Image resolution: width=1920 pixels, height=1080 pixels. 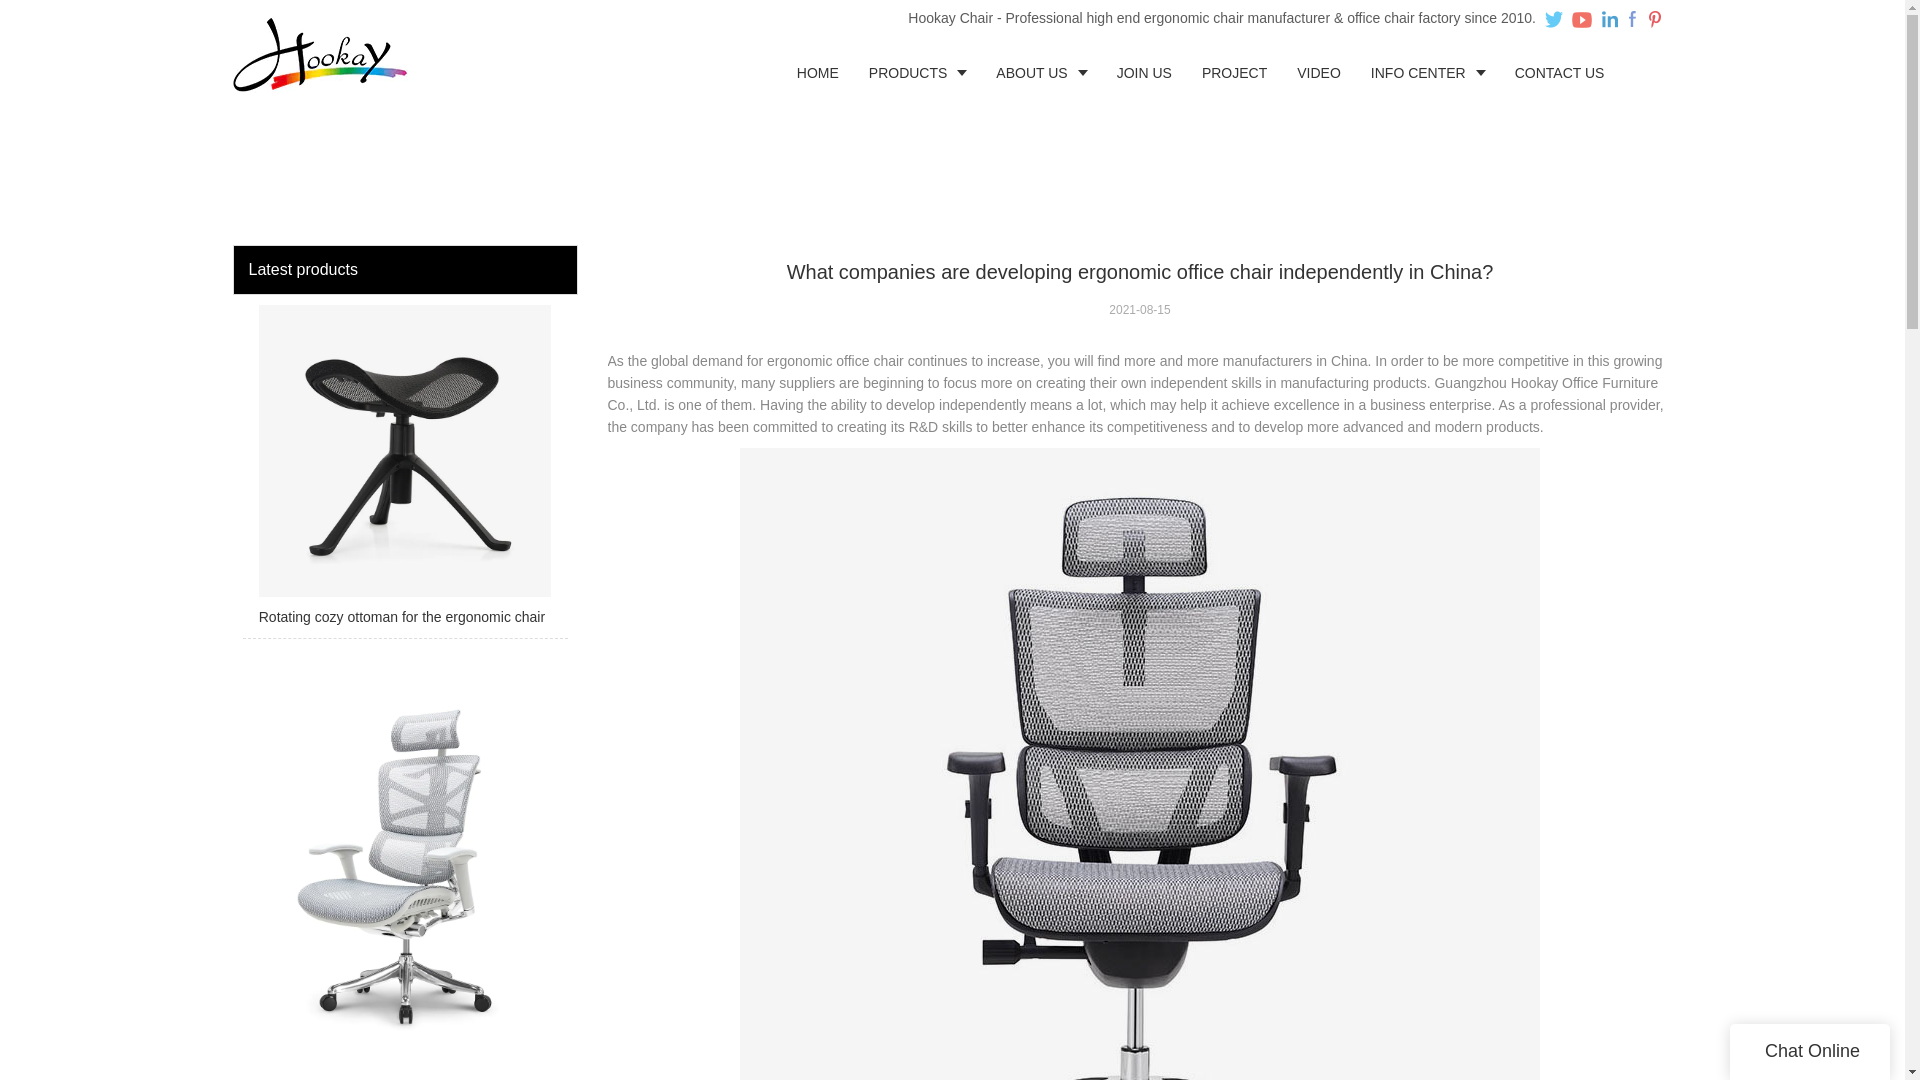 What do you see at coordinates (918, 72) in the screenshot?
I see `PRODUCTS` at bounding box center [918, 72].